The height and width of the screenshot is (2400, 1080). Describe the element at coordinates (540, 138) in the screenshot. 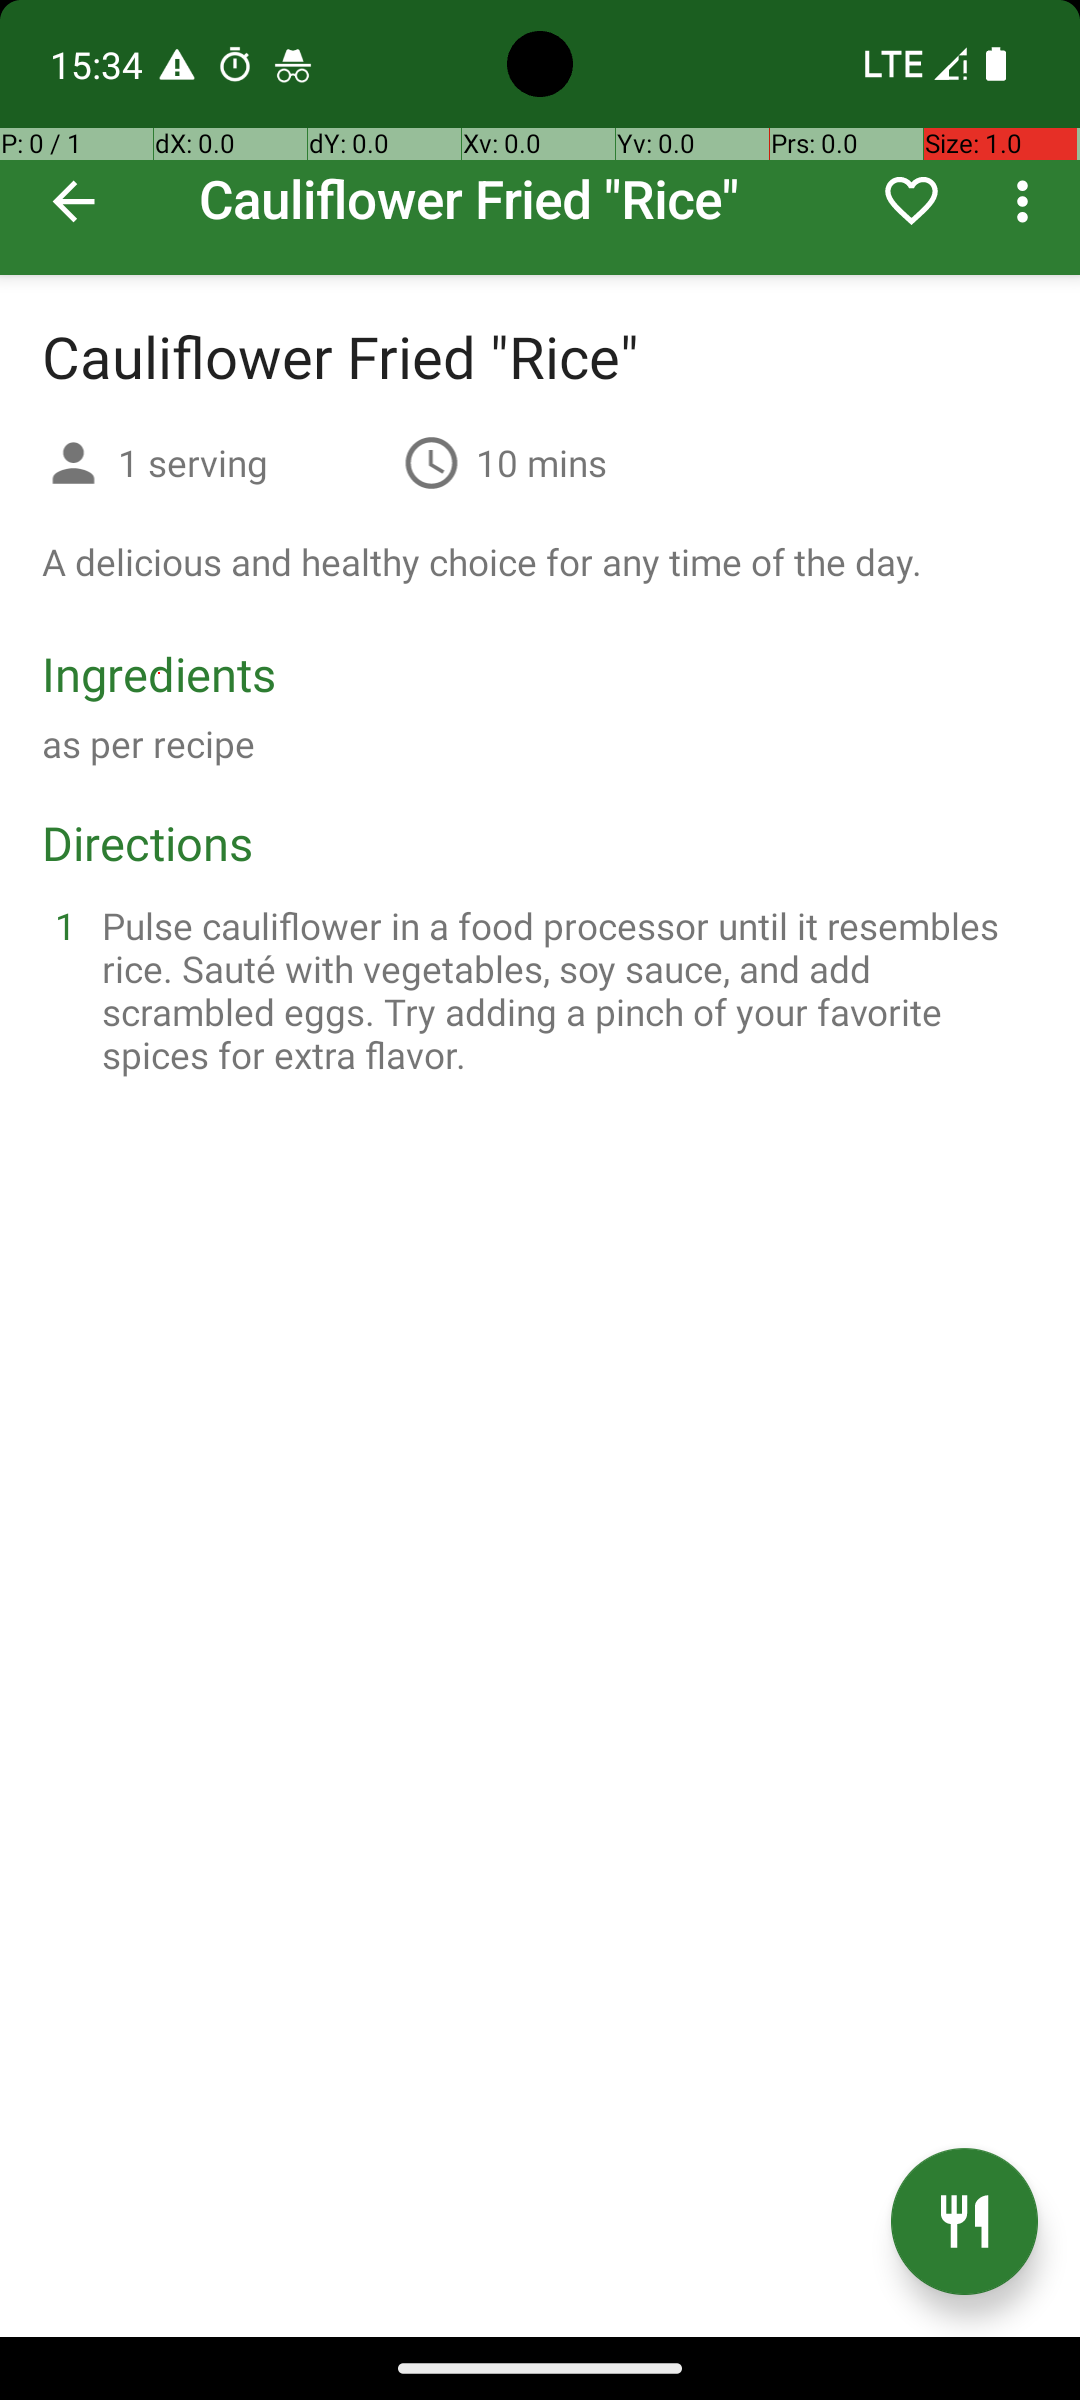

I see `Cauliflower Fried "Rice"` at that location.